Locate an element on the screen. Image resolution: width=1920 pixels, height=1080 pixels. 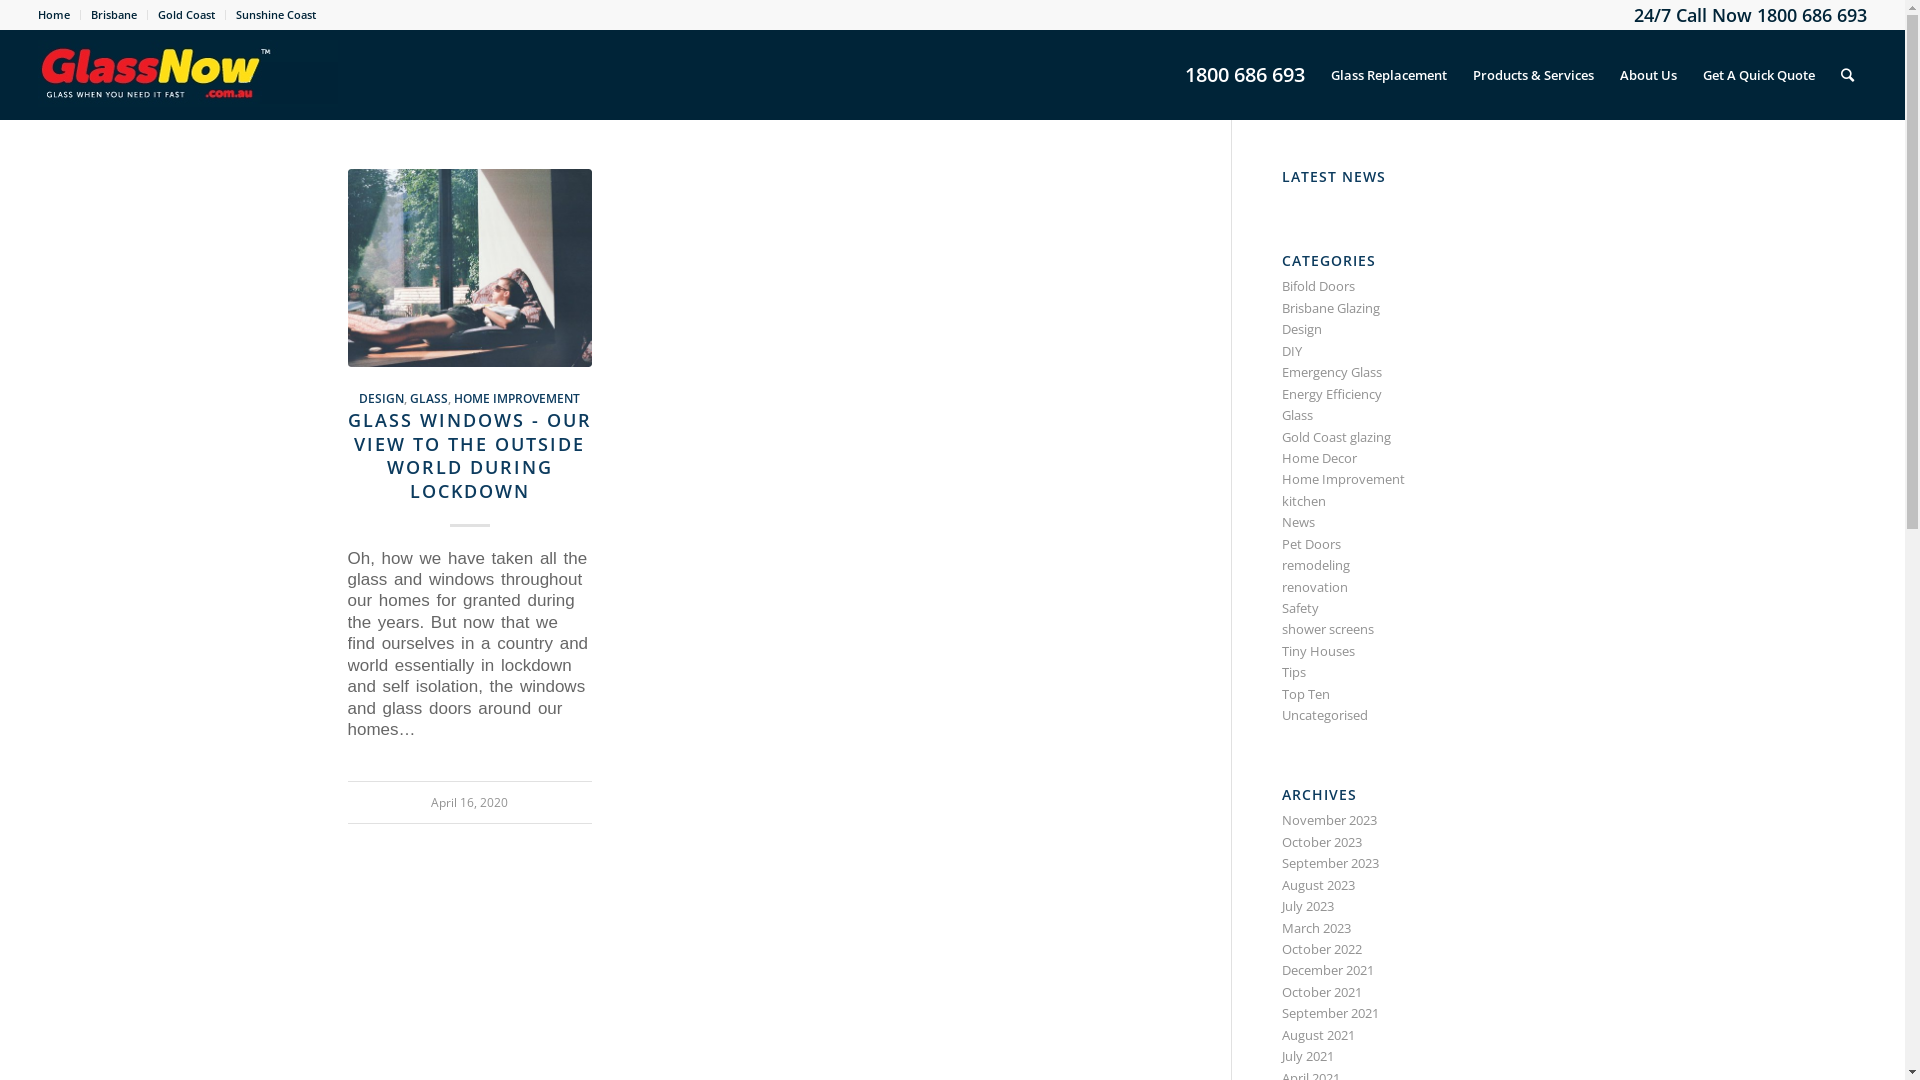
October 2021 is located at coordinates (1322, 992).